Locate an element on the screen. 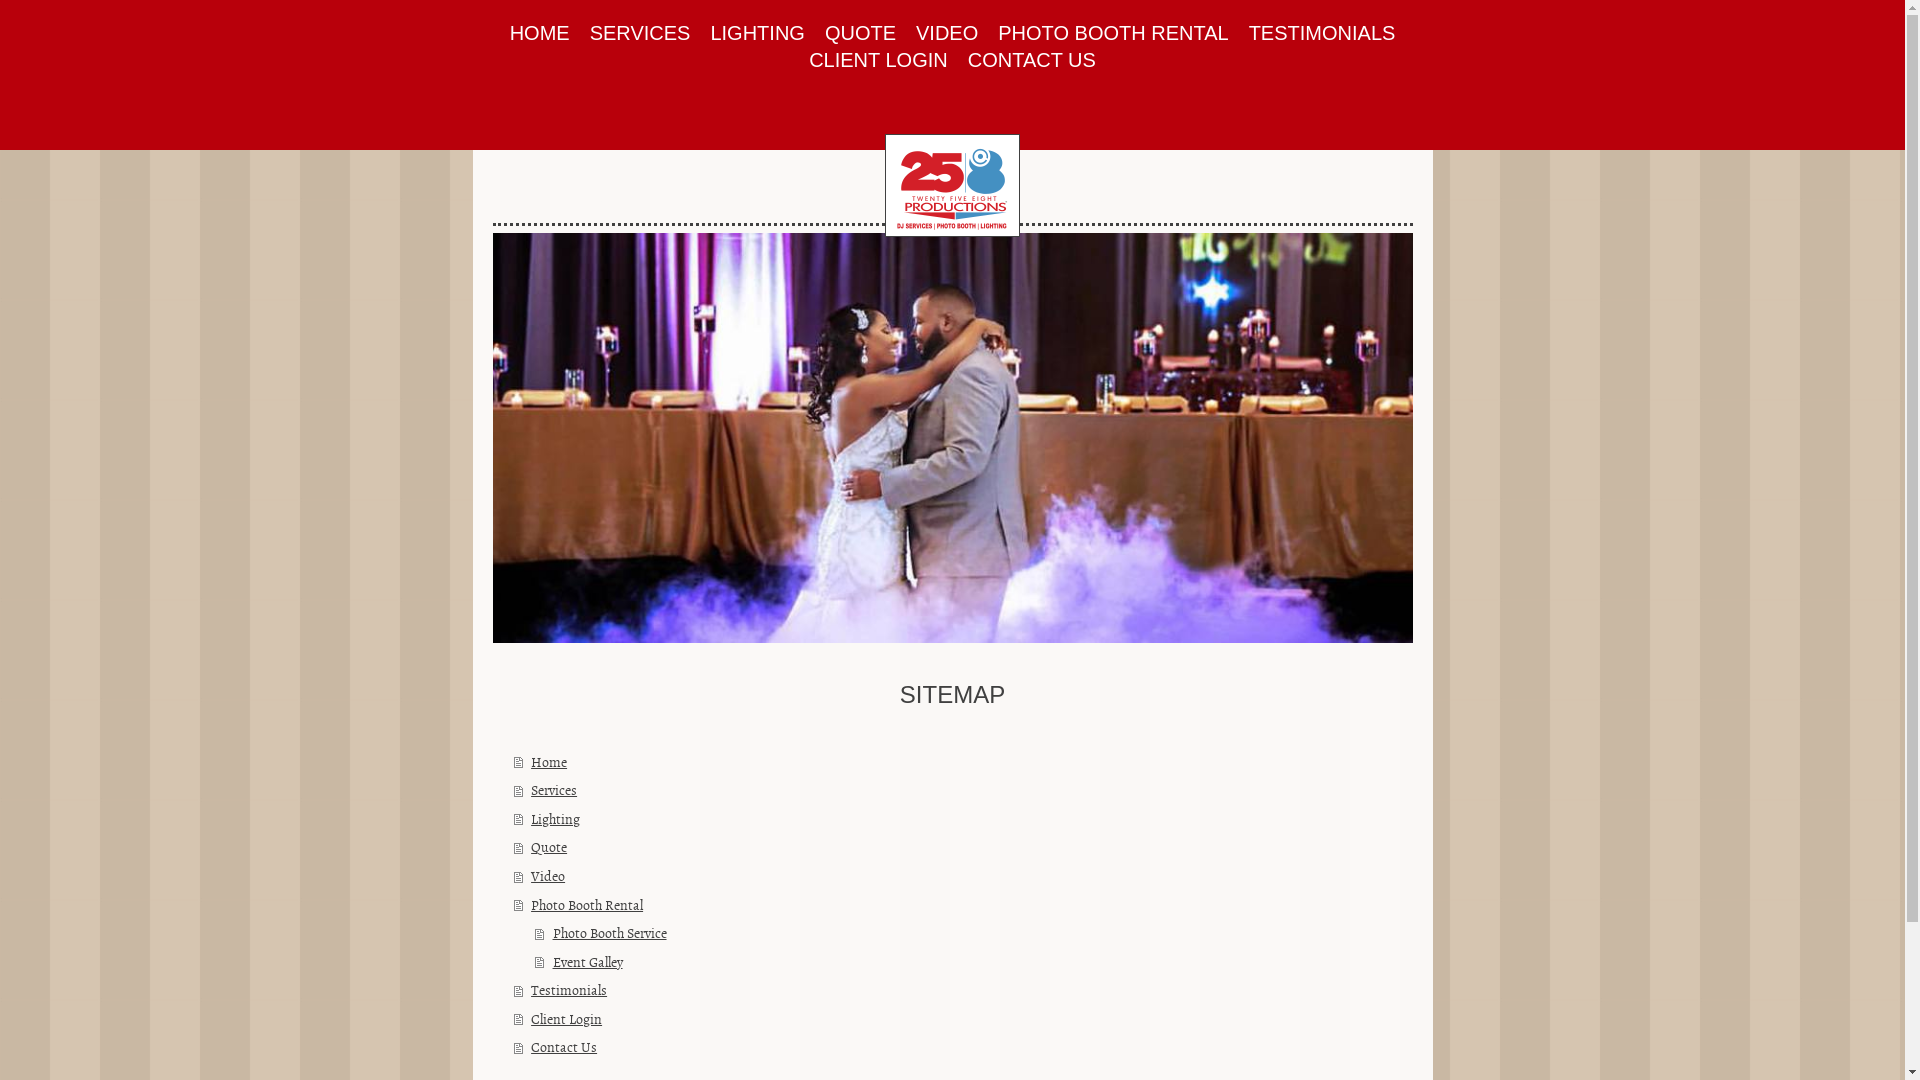  PHOTO BOOTH RENTAL is located at coordinates (1112, 34).